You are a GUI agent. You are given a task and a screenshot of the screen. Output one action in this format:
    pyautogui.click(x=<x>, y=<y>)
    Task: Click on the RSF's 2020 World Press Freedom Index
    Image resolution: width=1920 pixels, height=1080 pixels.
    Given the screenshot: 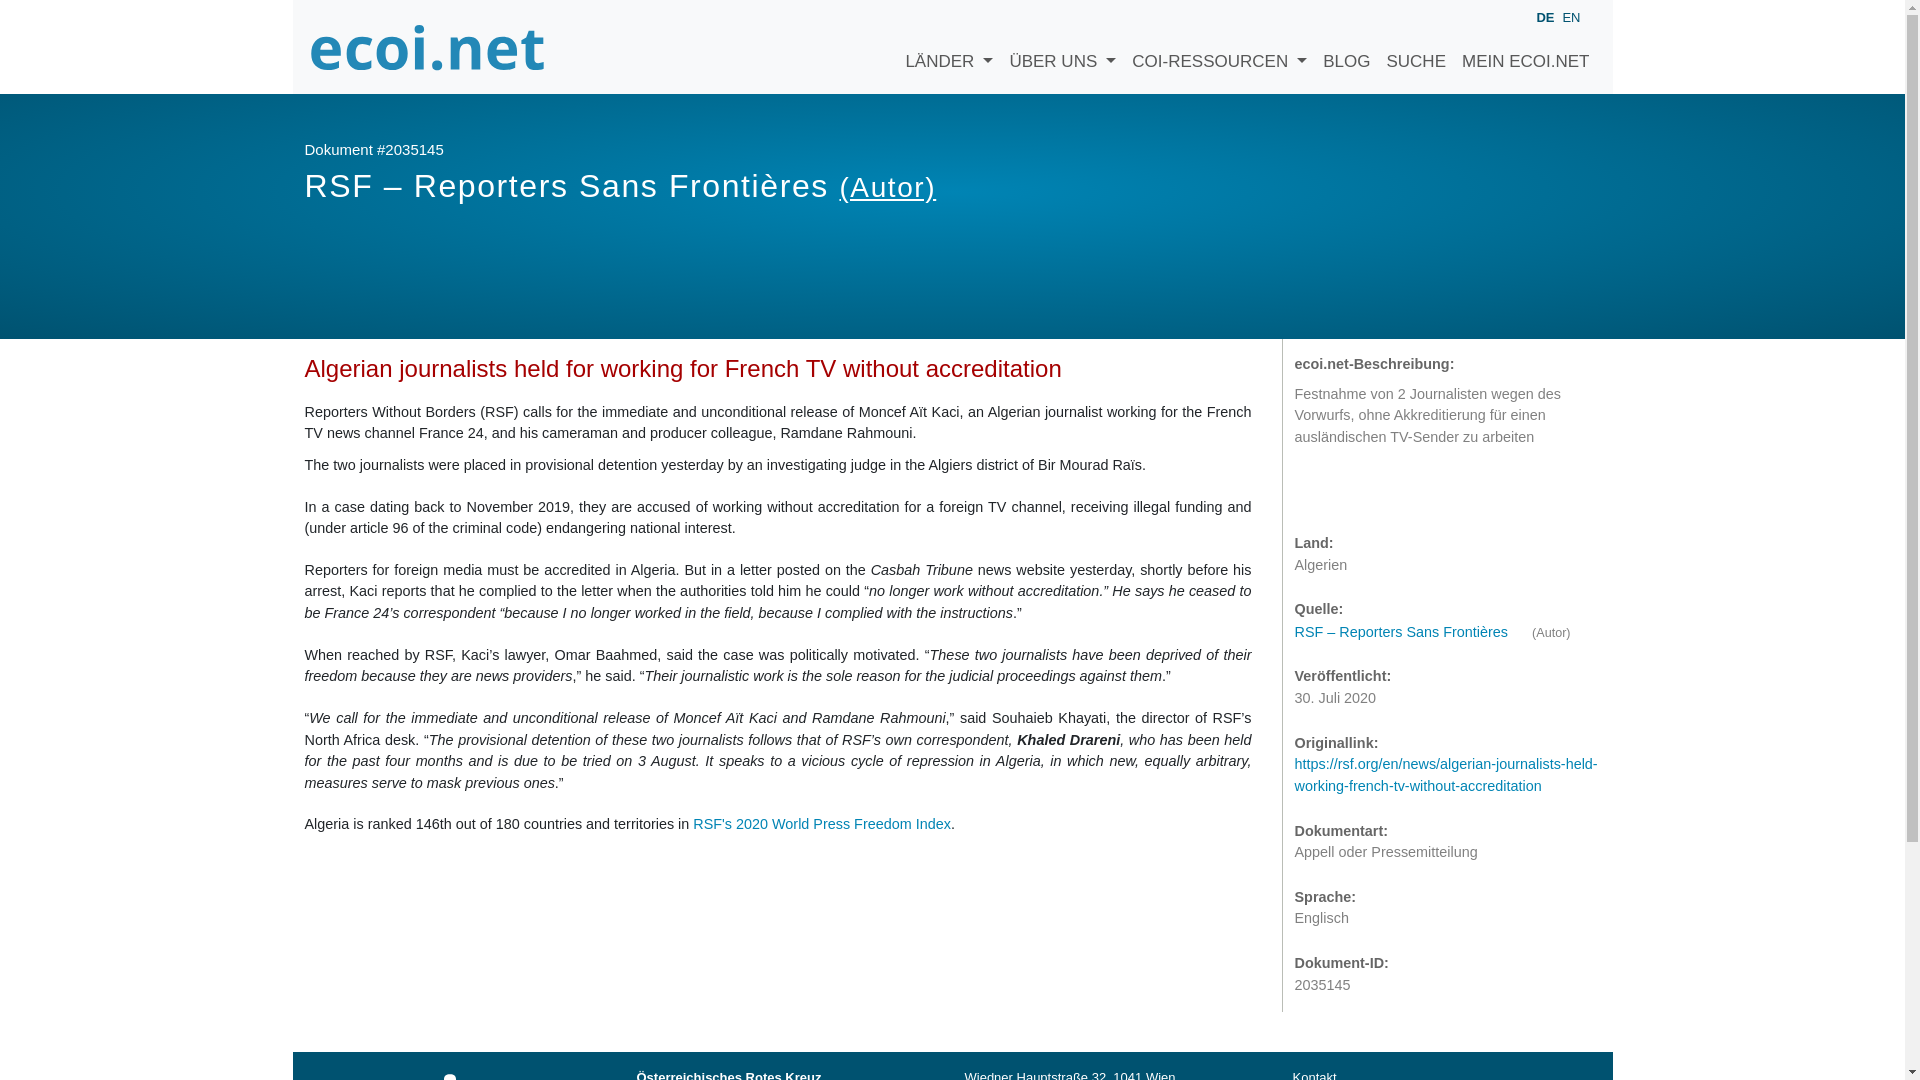 What is the action you would take?
    pyautogui.click(x=822, y=824)
    